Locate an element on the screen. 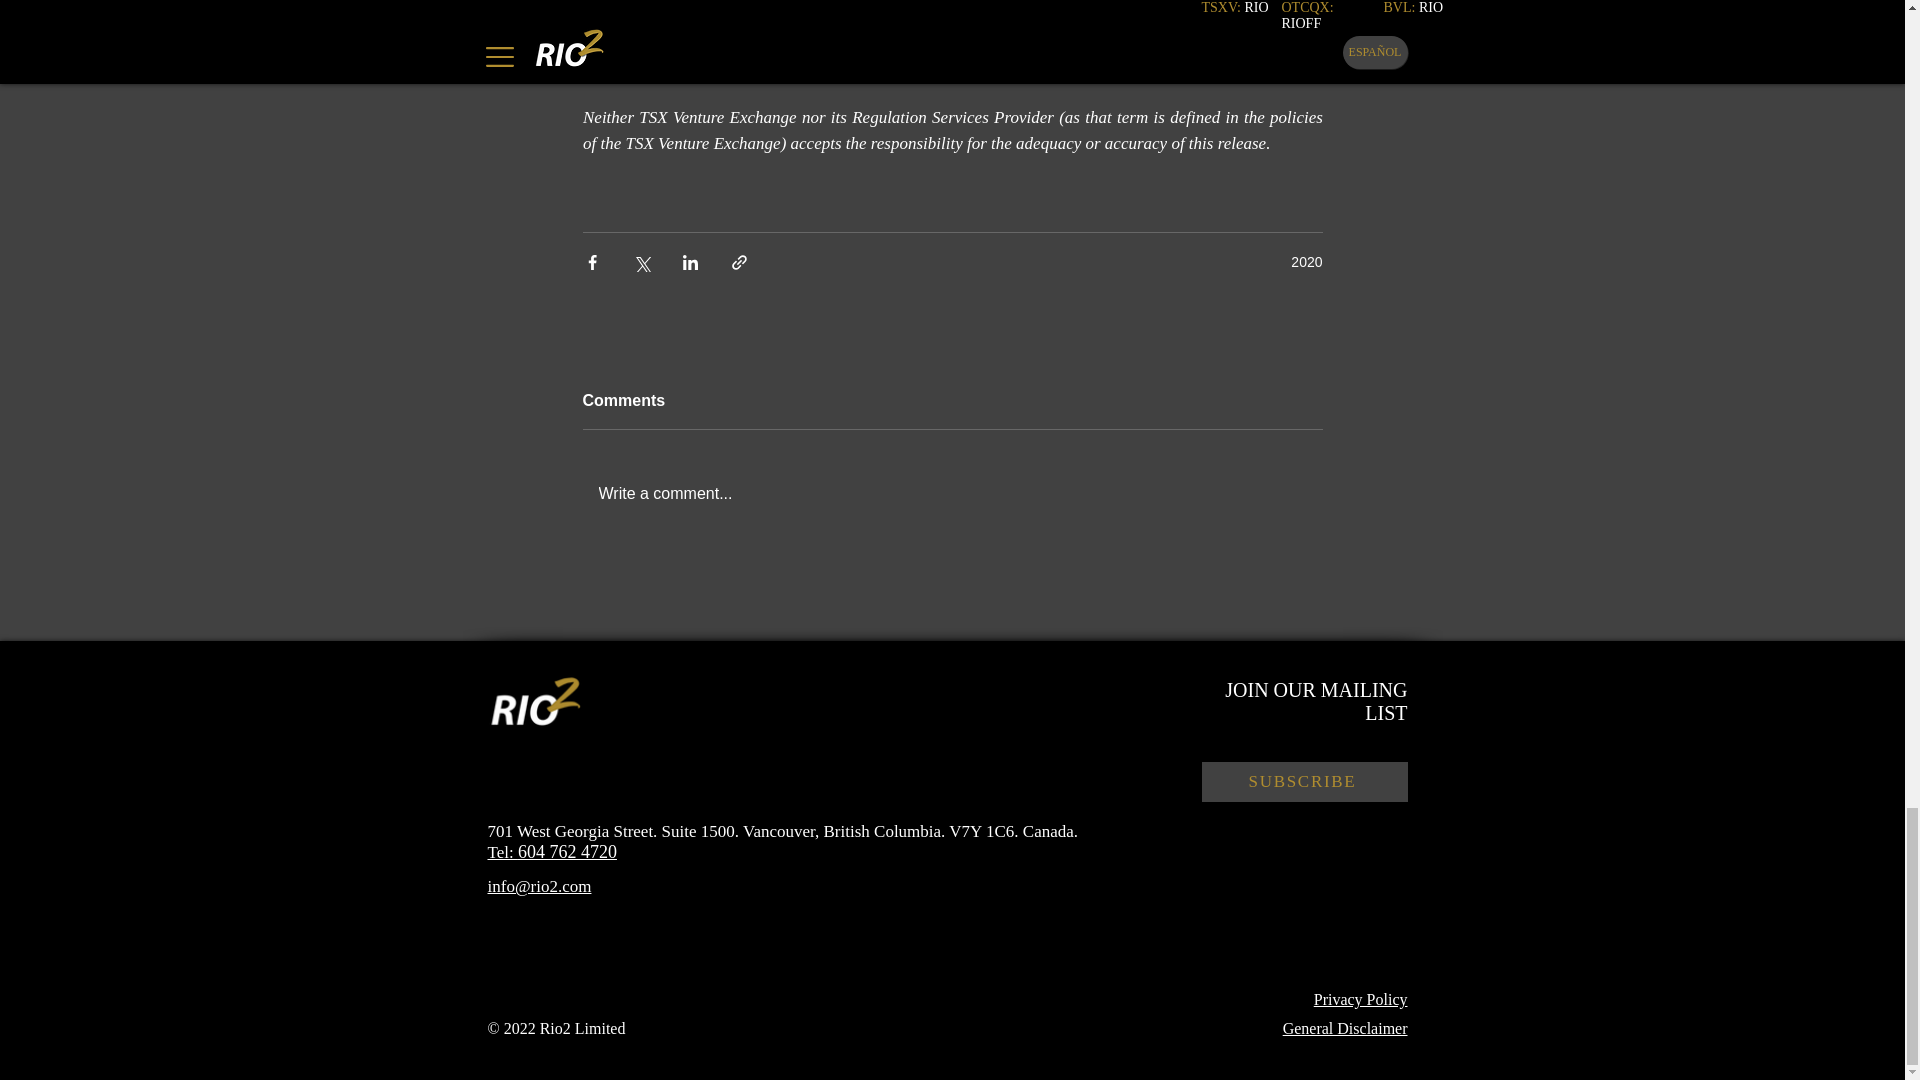 The image size is (1920, 1080). Write a comment... is located at coordinates (952, 492).